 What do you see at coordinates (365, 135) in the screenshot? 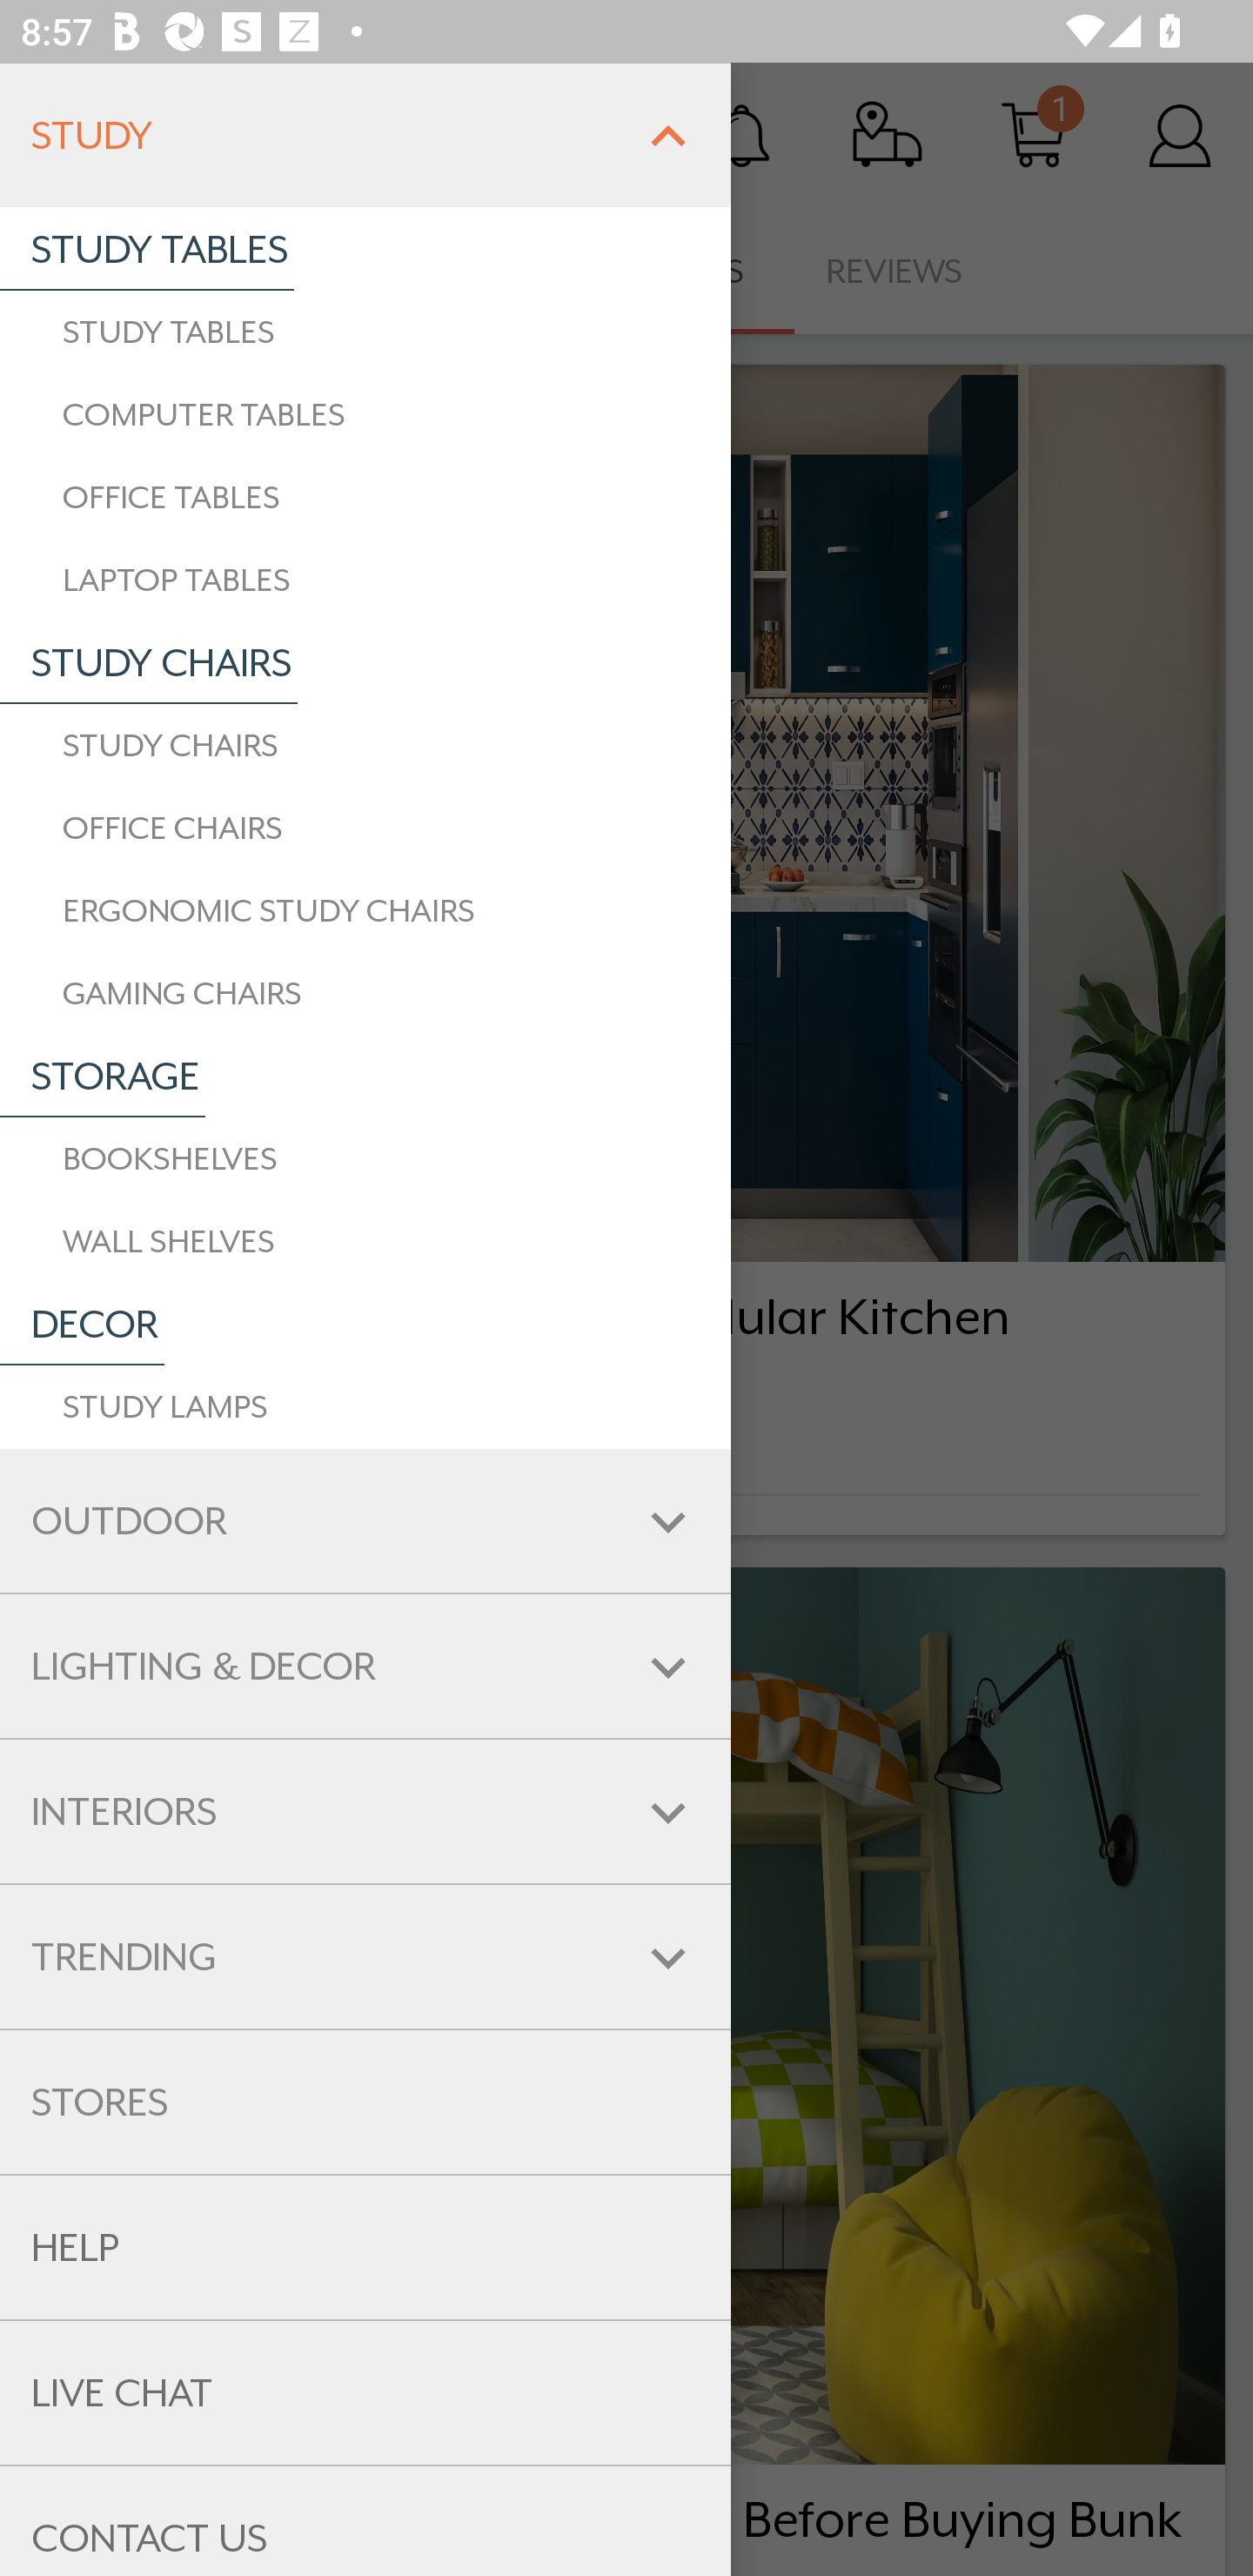
I see `STUDY ` at bounding box center [365, 135].